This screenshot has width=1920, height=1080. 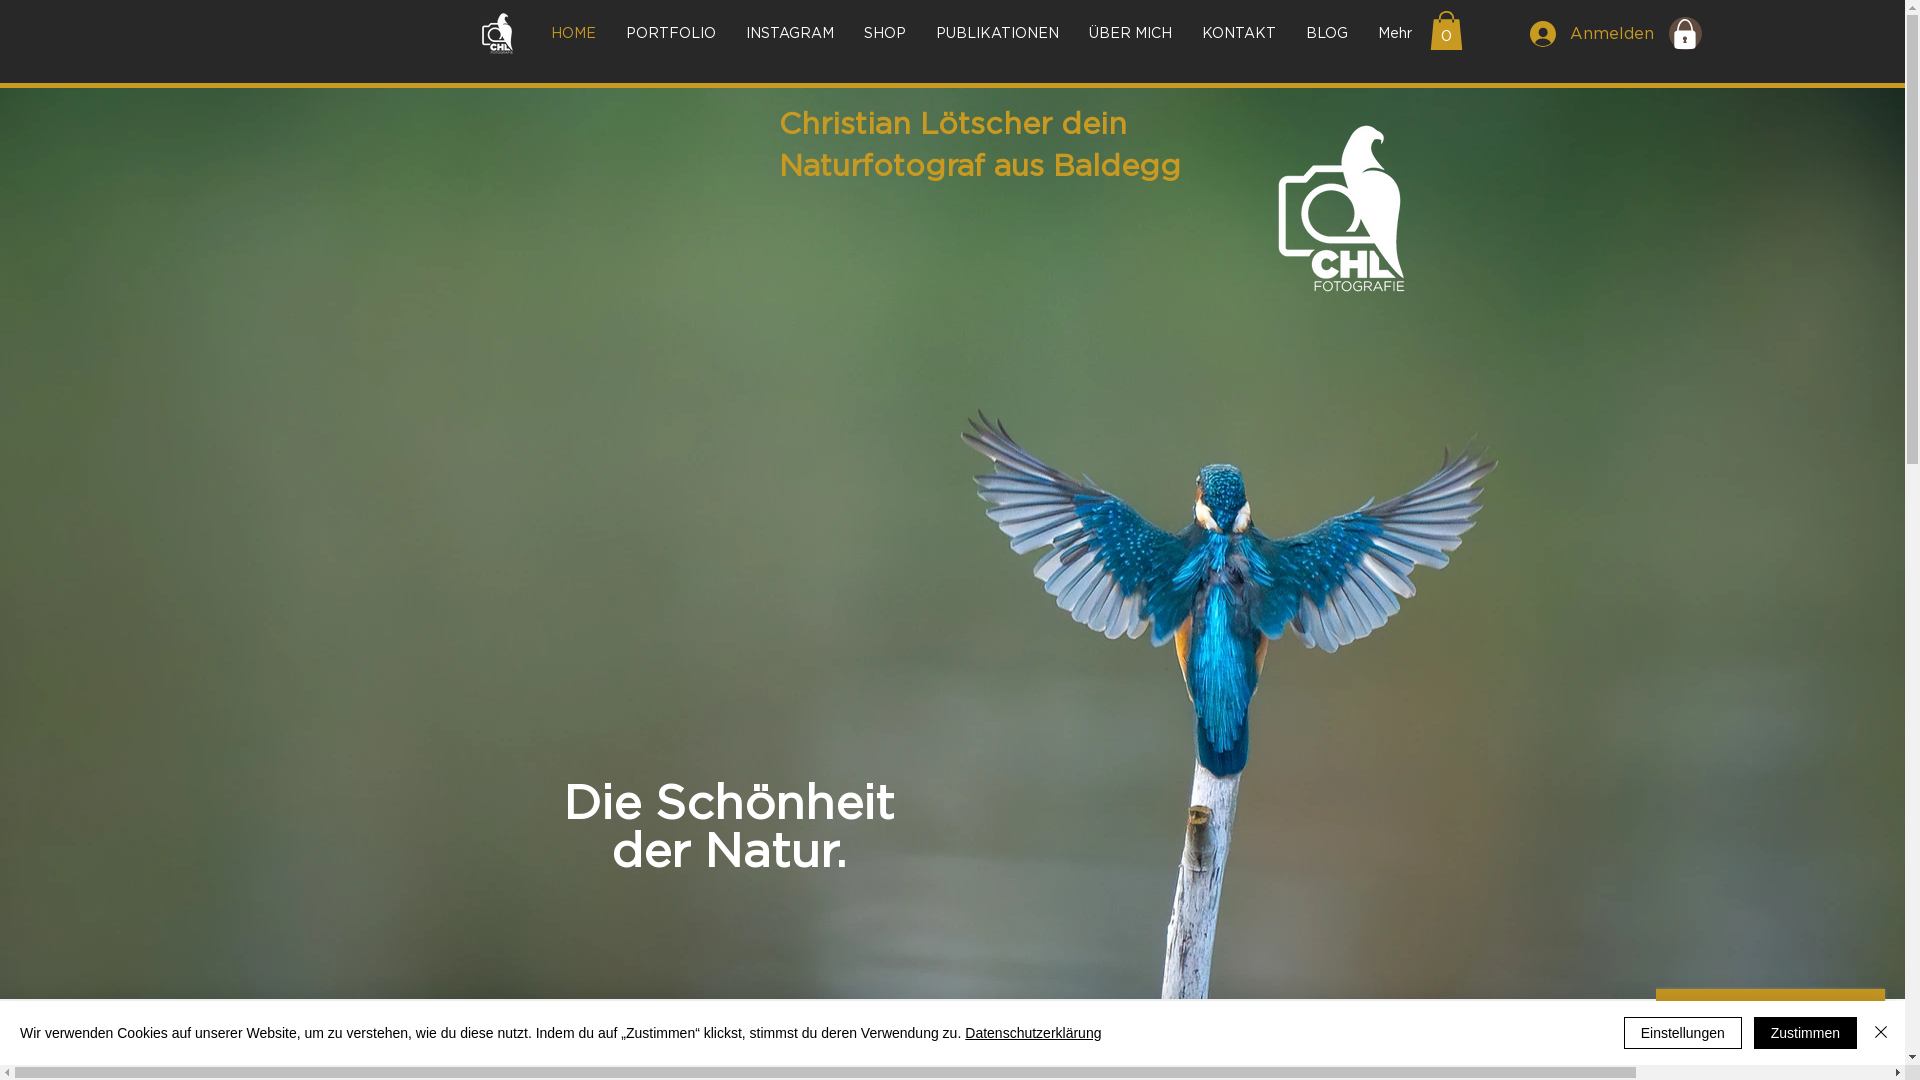 What do you see at coordinates (789, 34) in the screenshot?
I see `INSTAGRAM` at bounding box center [789, 34].